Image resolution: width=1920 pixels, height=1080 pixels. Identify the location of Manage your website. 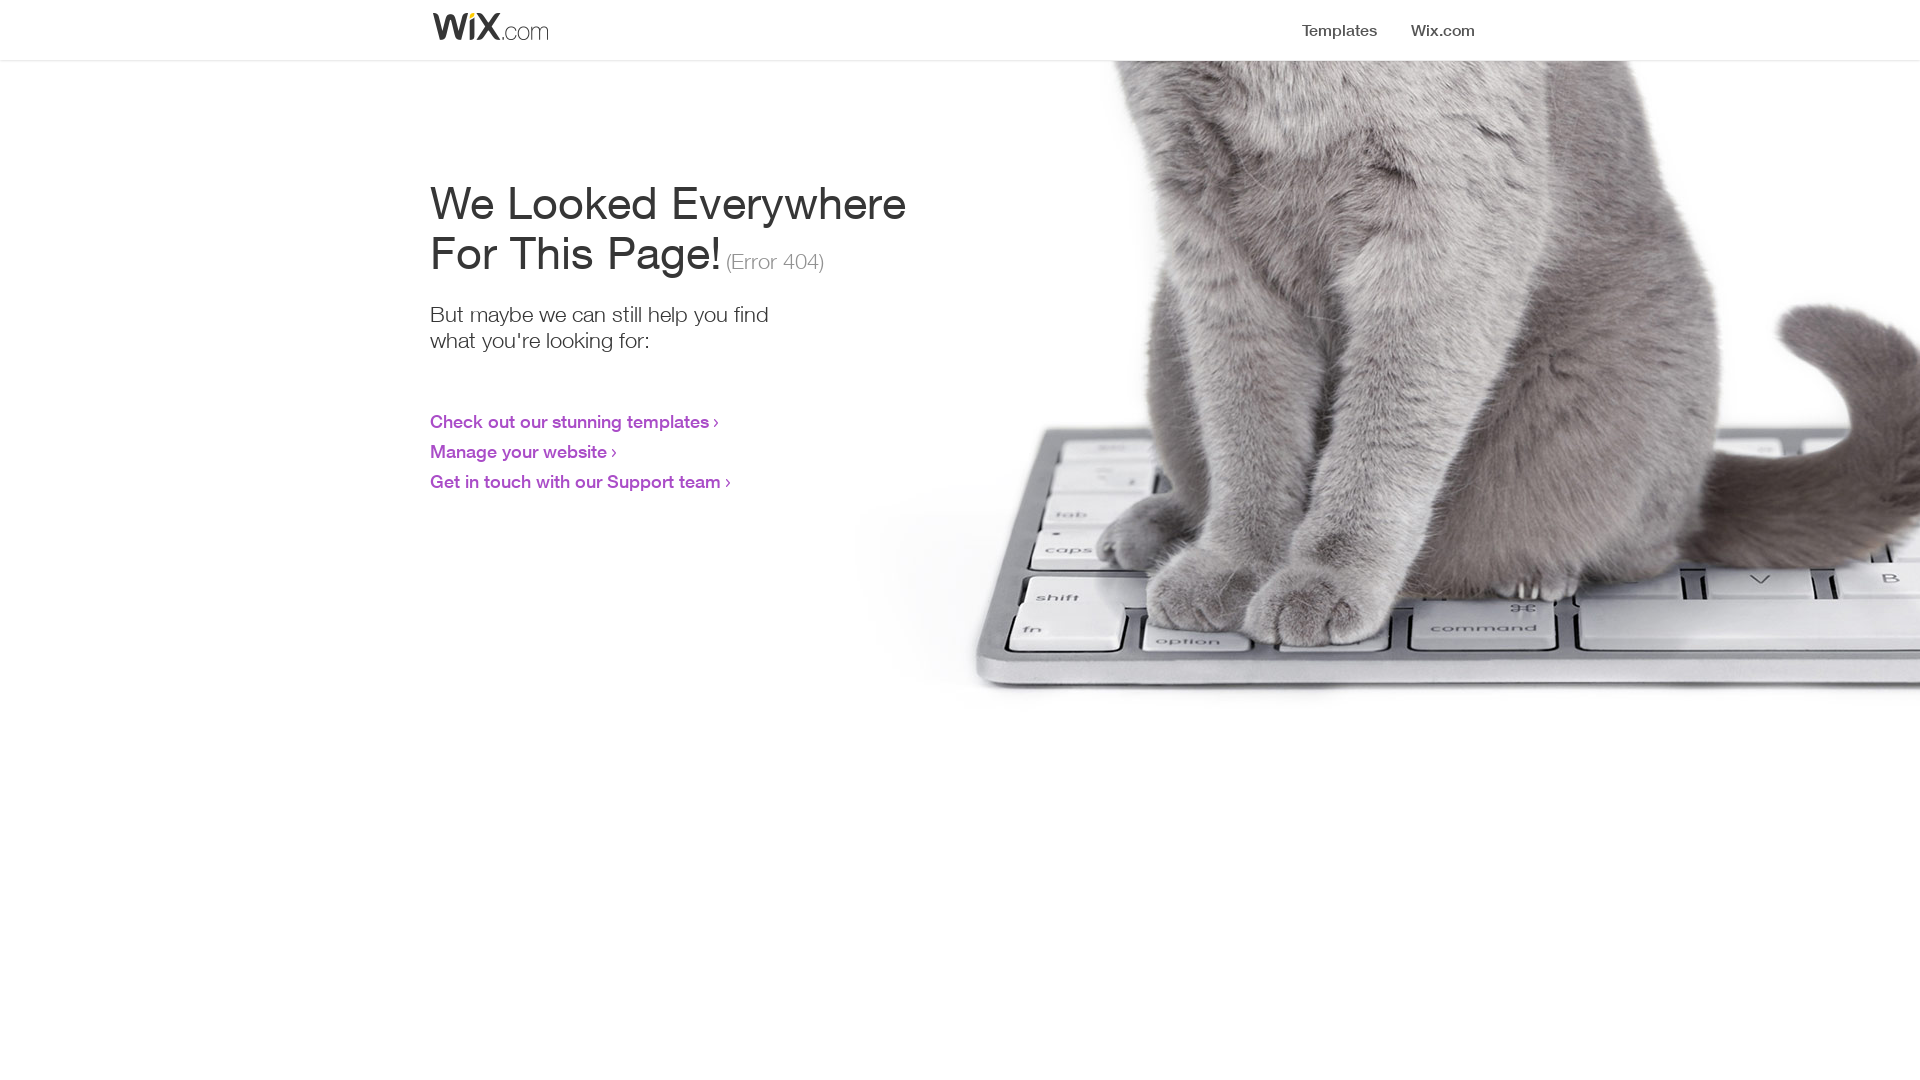
(518, 451).